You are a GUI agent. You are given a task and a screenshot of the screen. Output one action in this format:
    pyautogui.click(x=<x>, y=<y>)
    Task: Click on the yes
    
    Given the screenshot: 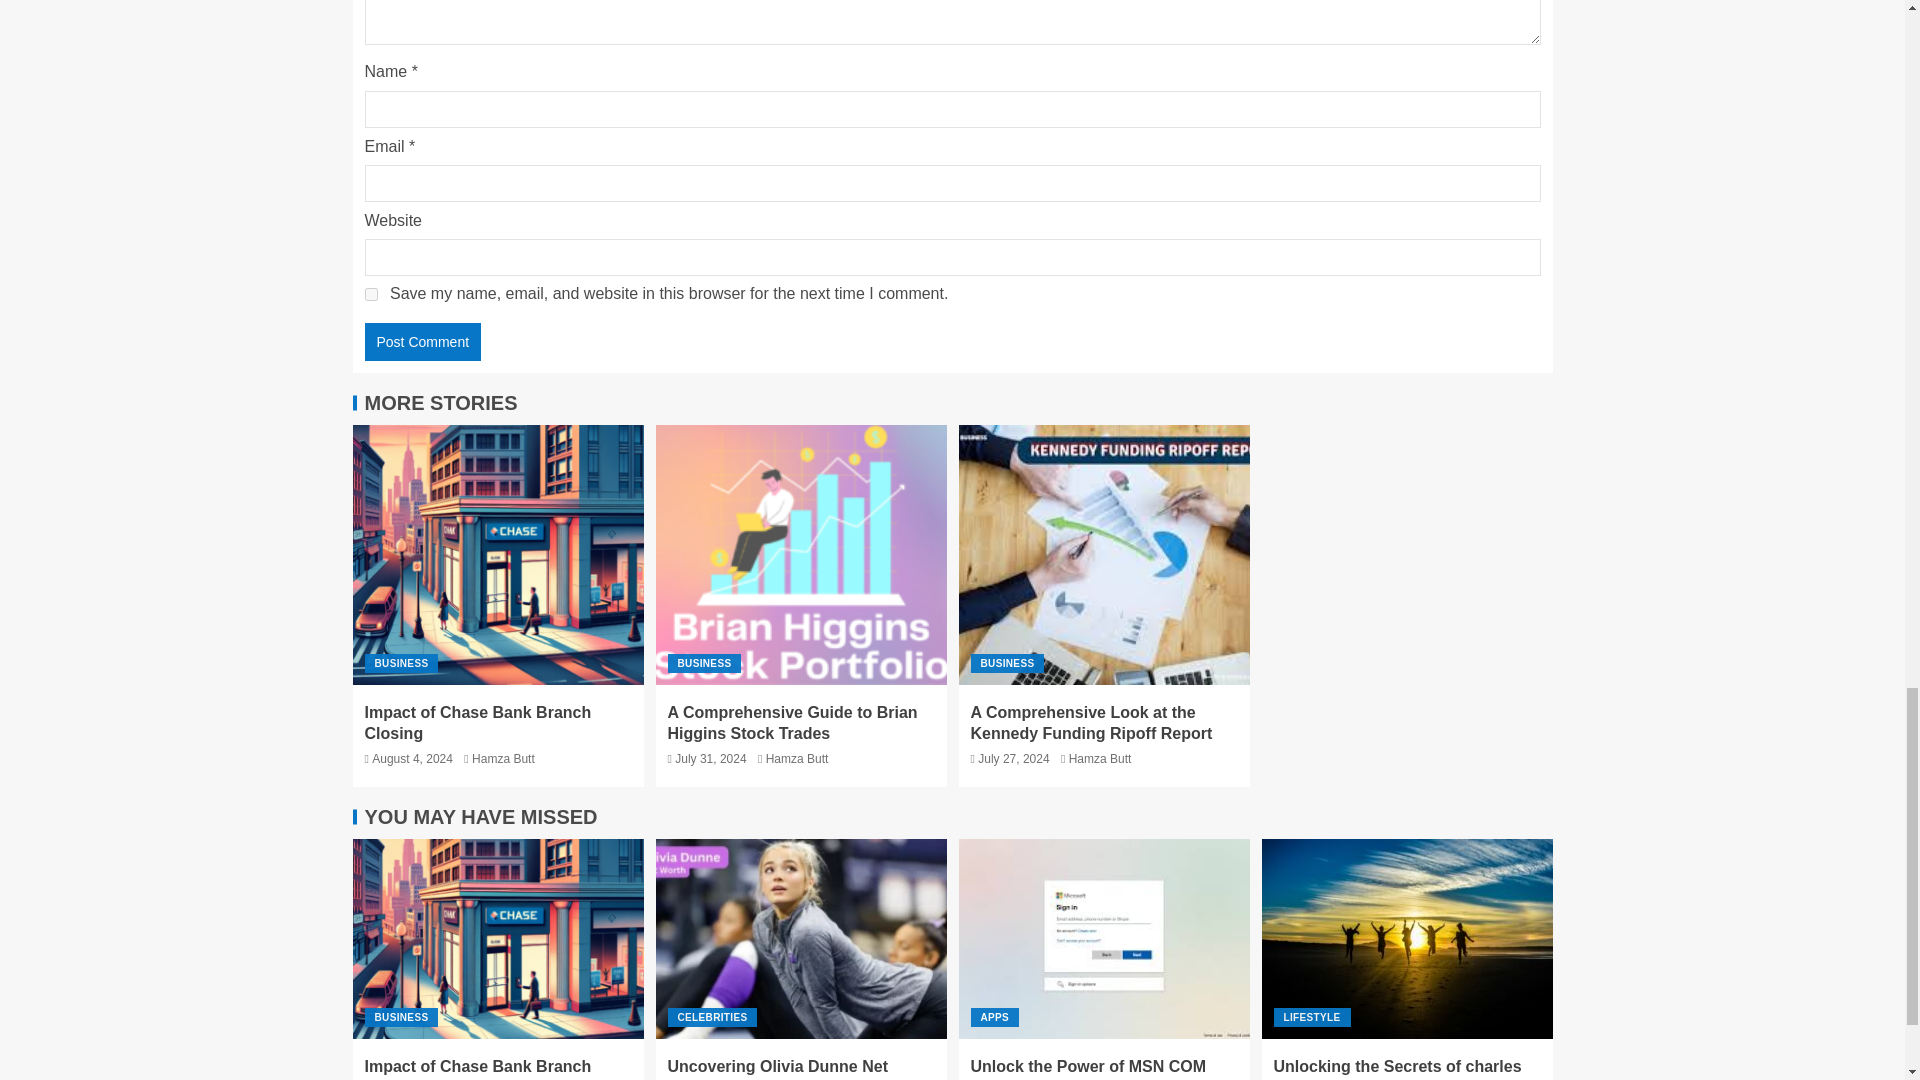 What is the action you would take?
    pyautogui.click(x=370, y=294)
    